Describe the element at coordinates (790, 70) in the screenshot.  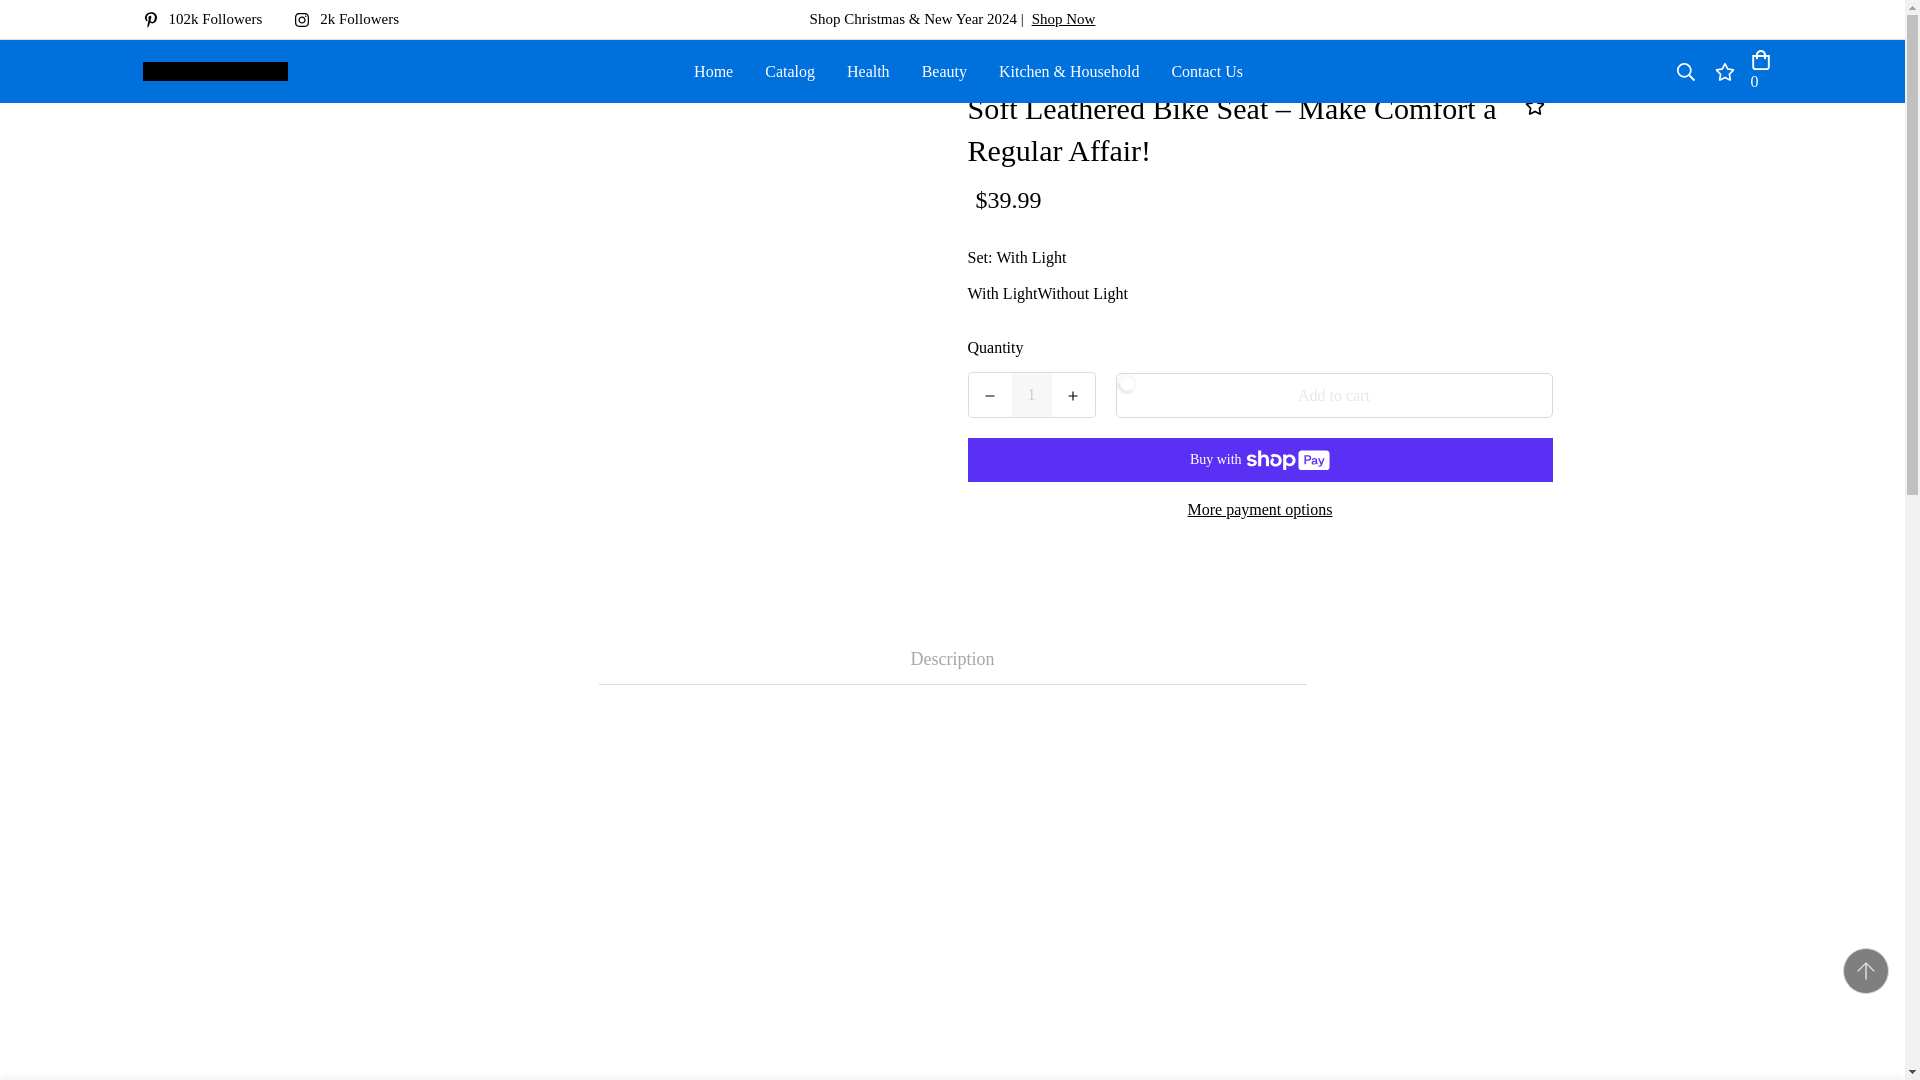
I see `Catalog` at that location.